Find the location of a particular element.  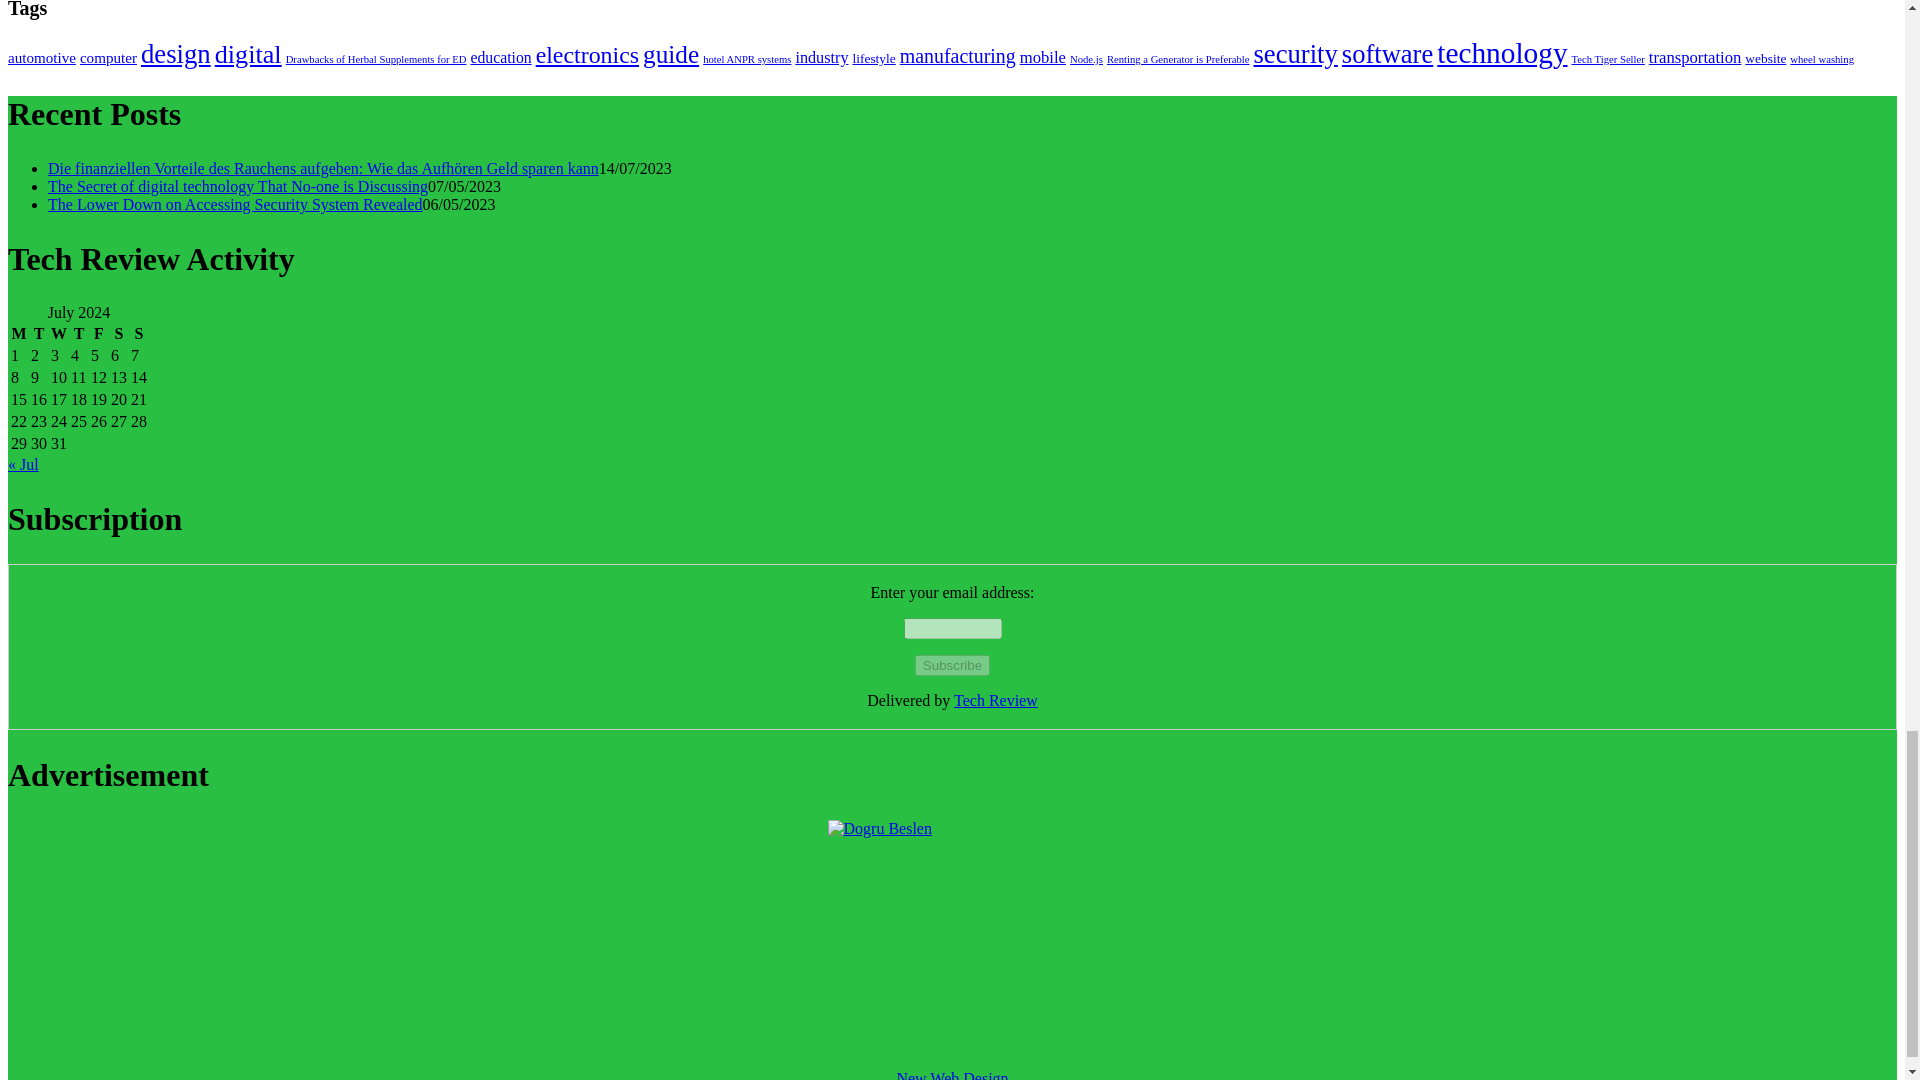

Tuesday is located at coordinates (39, 334).